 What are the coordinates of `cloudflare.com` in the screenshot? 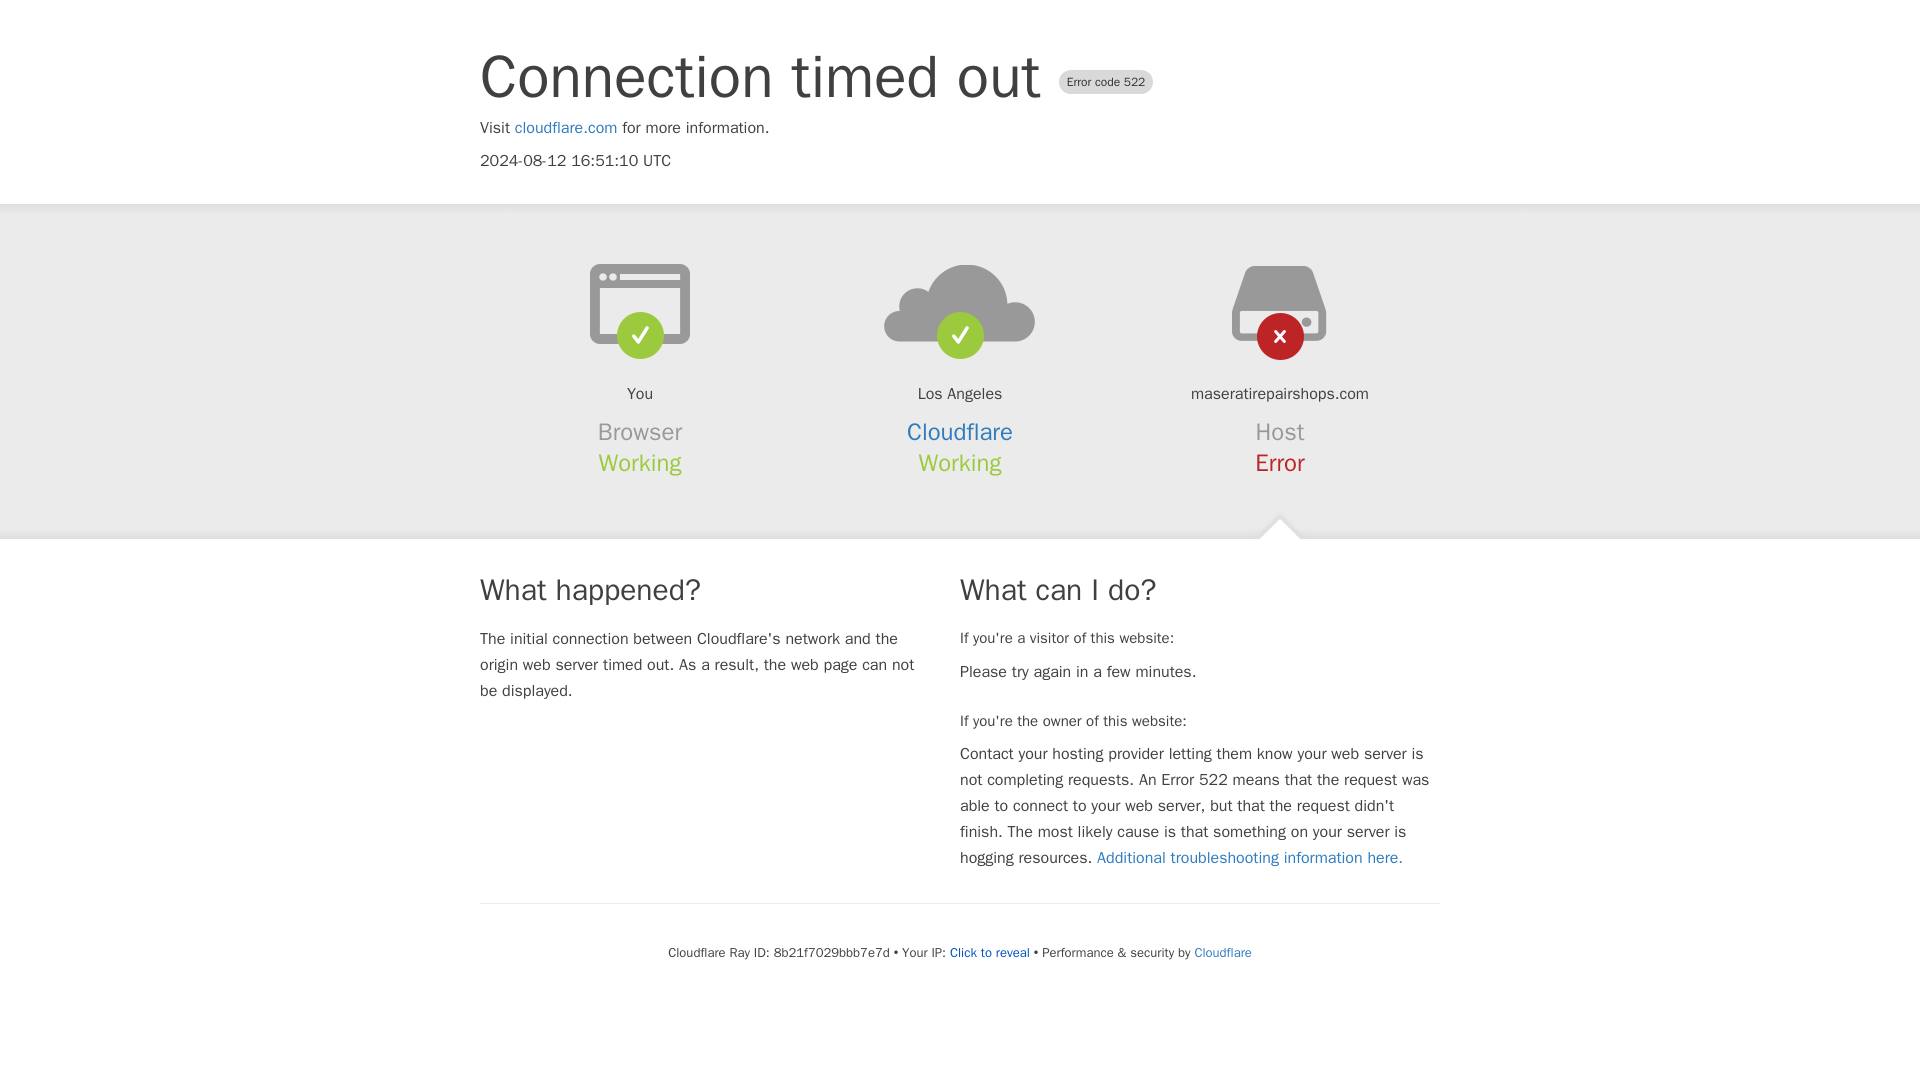 It's located at (566, 128).